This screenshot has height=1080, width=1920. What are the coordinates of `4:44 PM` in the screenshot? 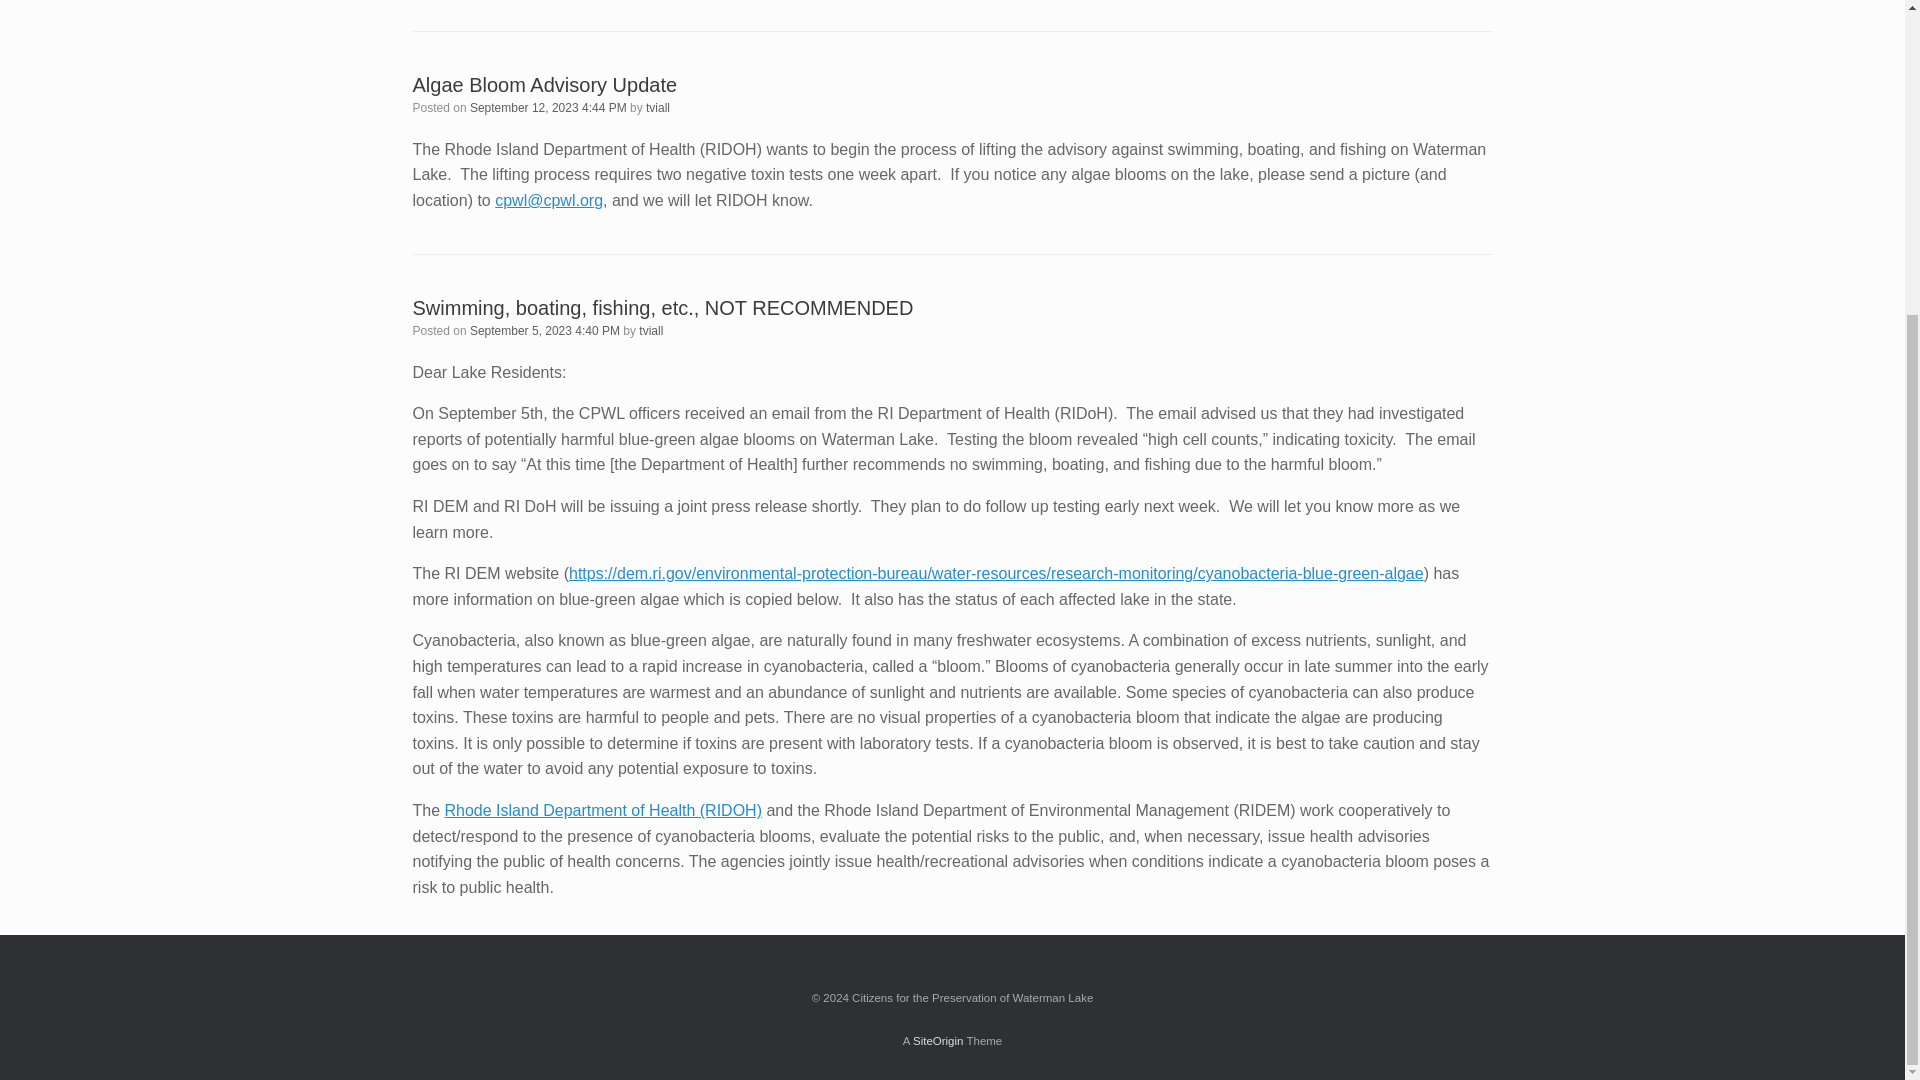 It's located at (548, 108).